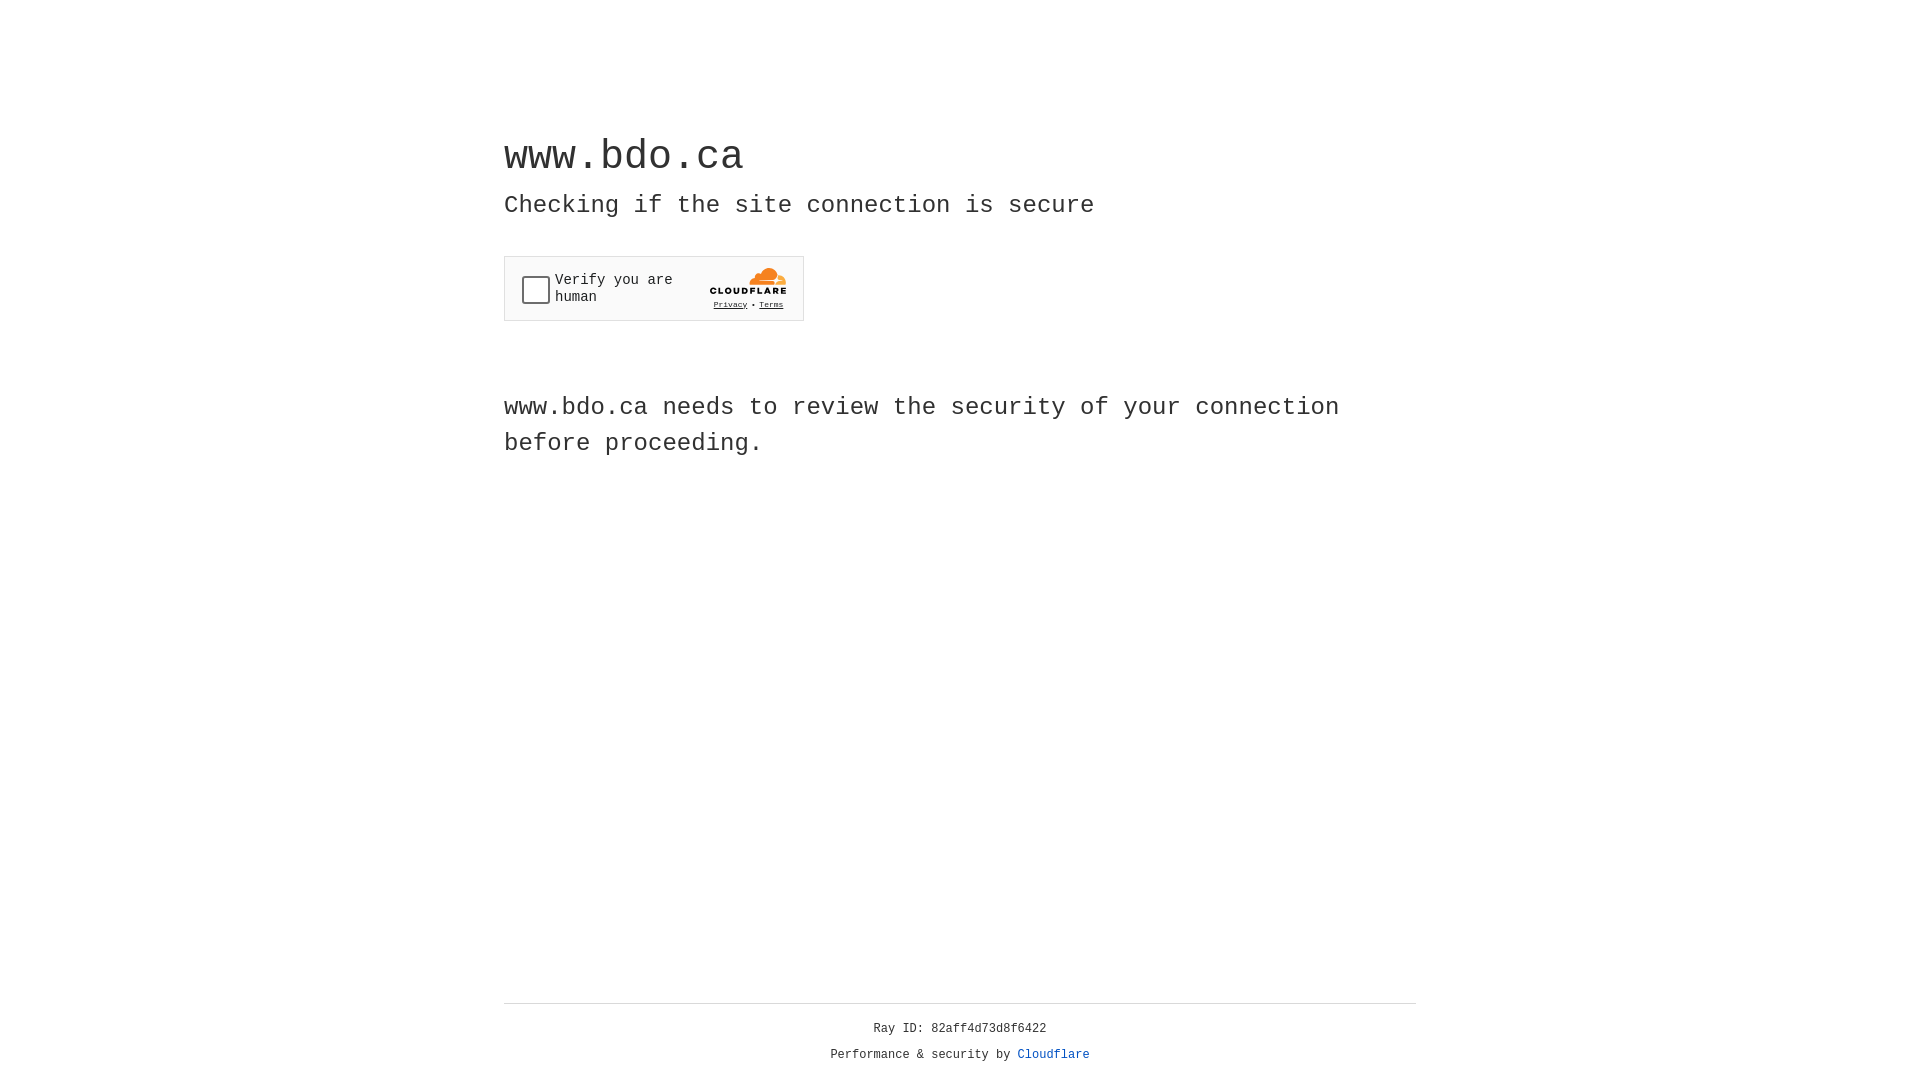 This screenshot has width=1920, height=1080. I want to click on Cloudflare, so click(1054, 1055).